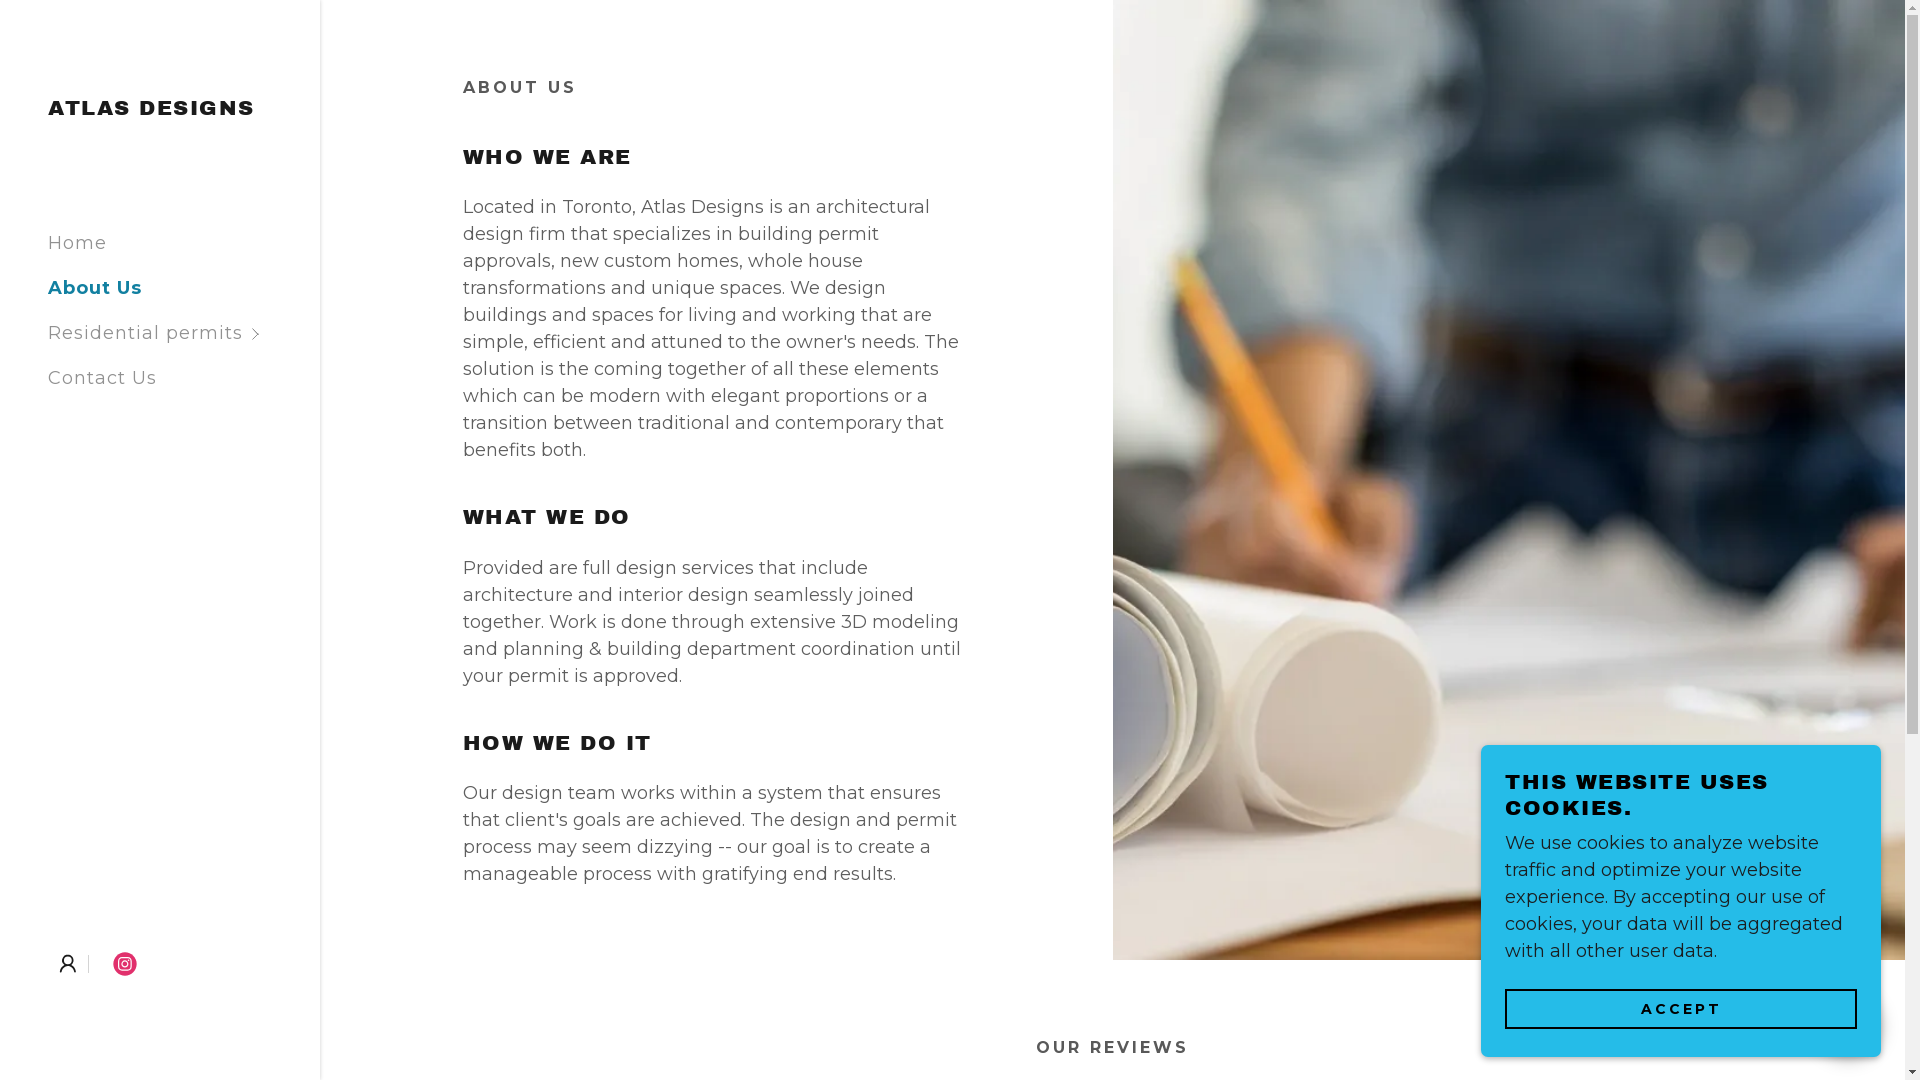 The width and height of the screenshot is (1920, 1080). Describe the element at coordinates (184, 334) in the screenshot. I see `Residential permits` at that location.